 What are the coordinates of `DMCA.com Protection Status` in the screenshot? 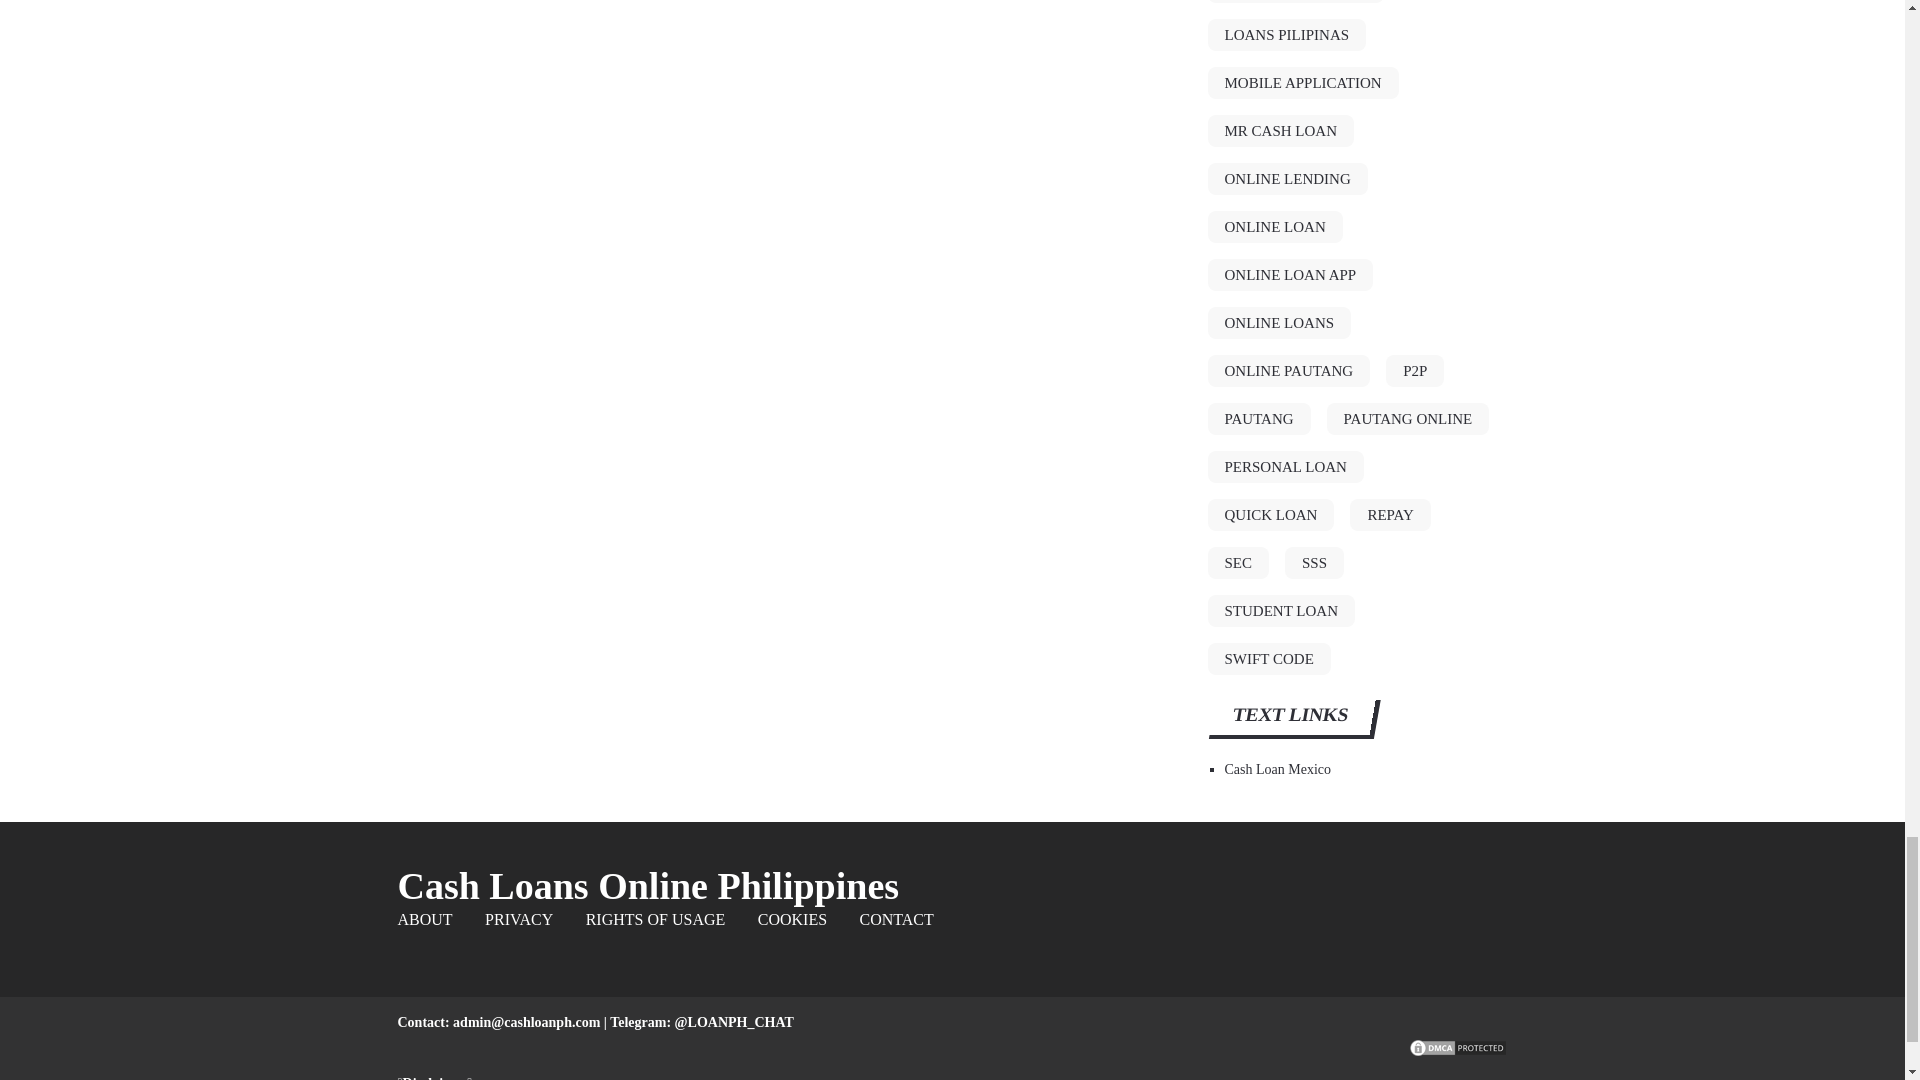 It's located at (1457, 1053).